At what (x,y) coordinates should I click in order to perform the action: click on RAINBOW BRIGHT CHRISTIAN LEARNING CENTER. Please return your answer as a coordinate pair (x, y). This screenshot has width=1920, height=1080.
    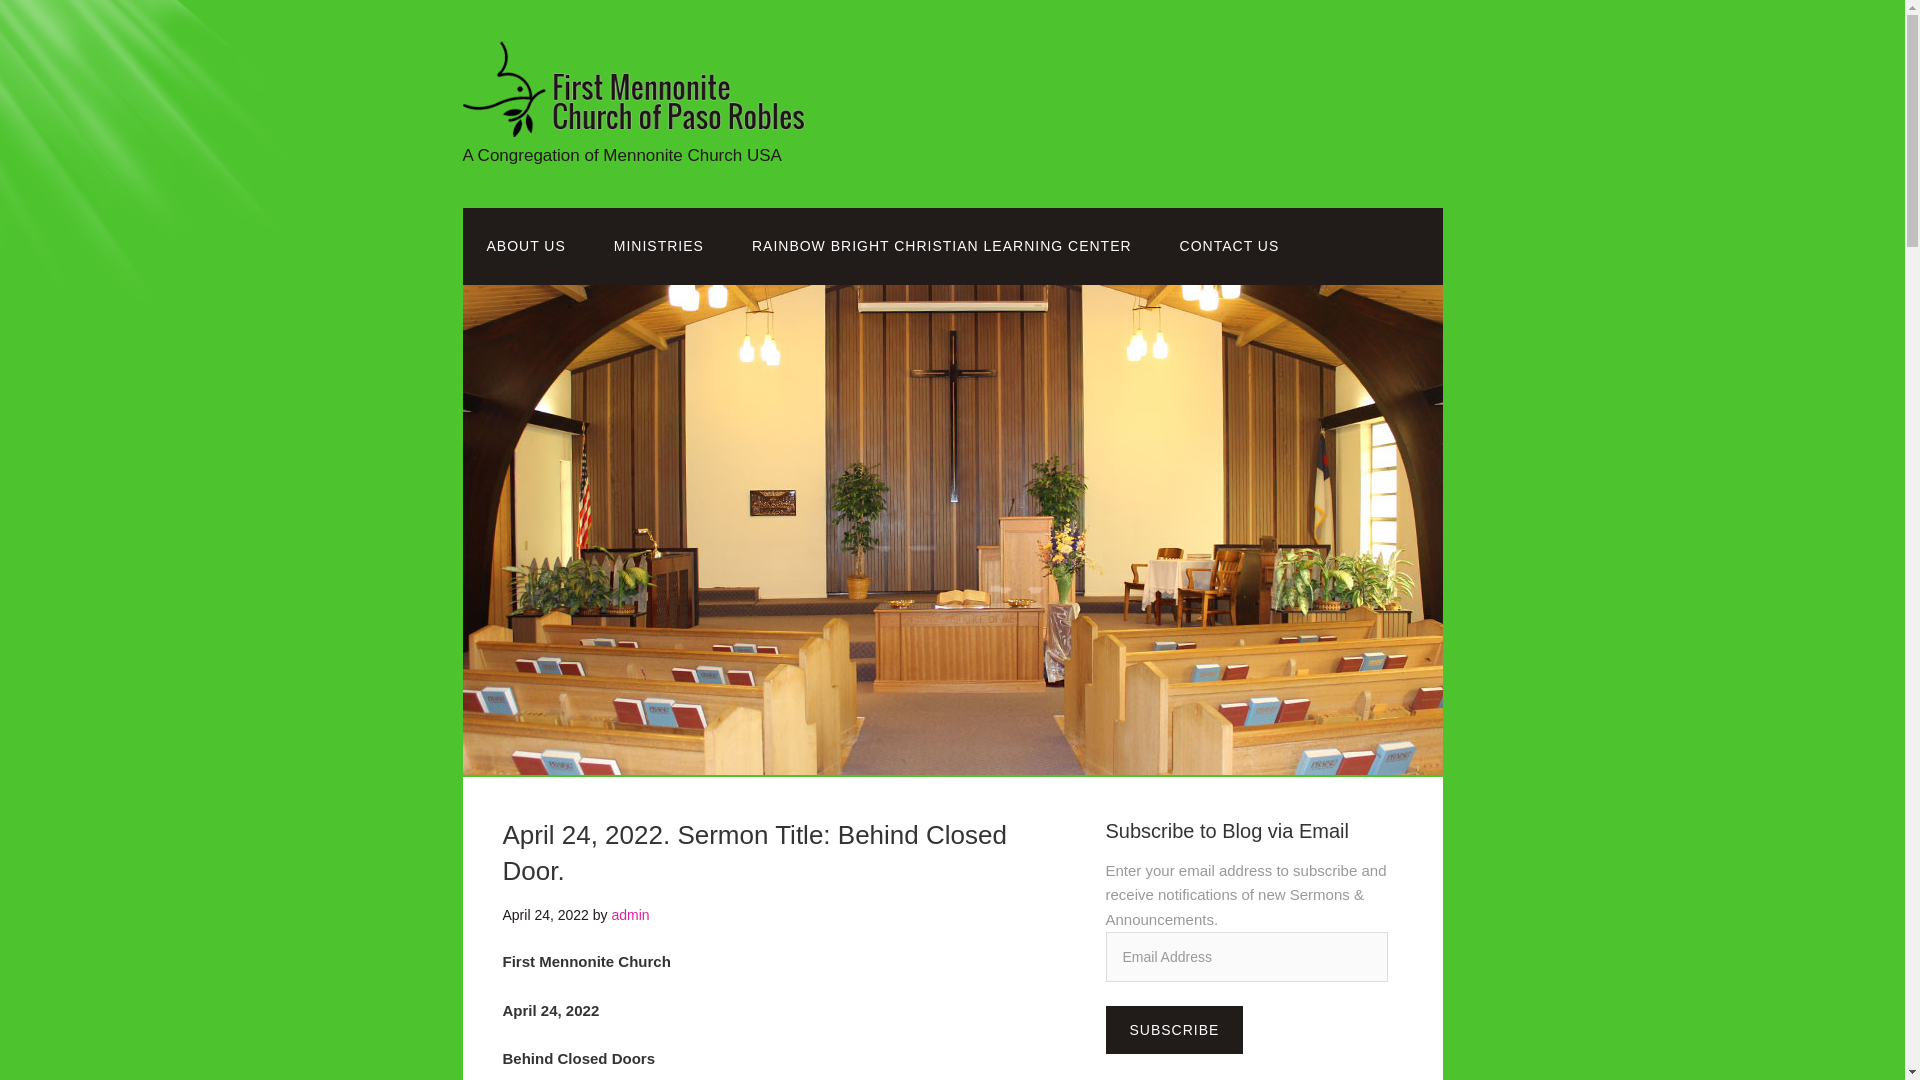
    Looking at the image, I should click on (941, 246).